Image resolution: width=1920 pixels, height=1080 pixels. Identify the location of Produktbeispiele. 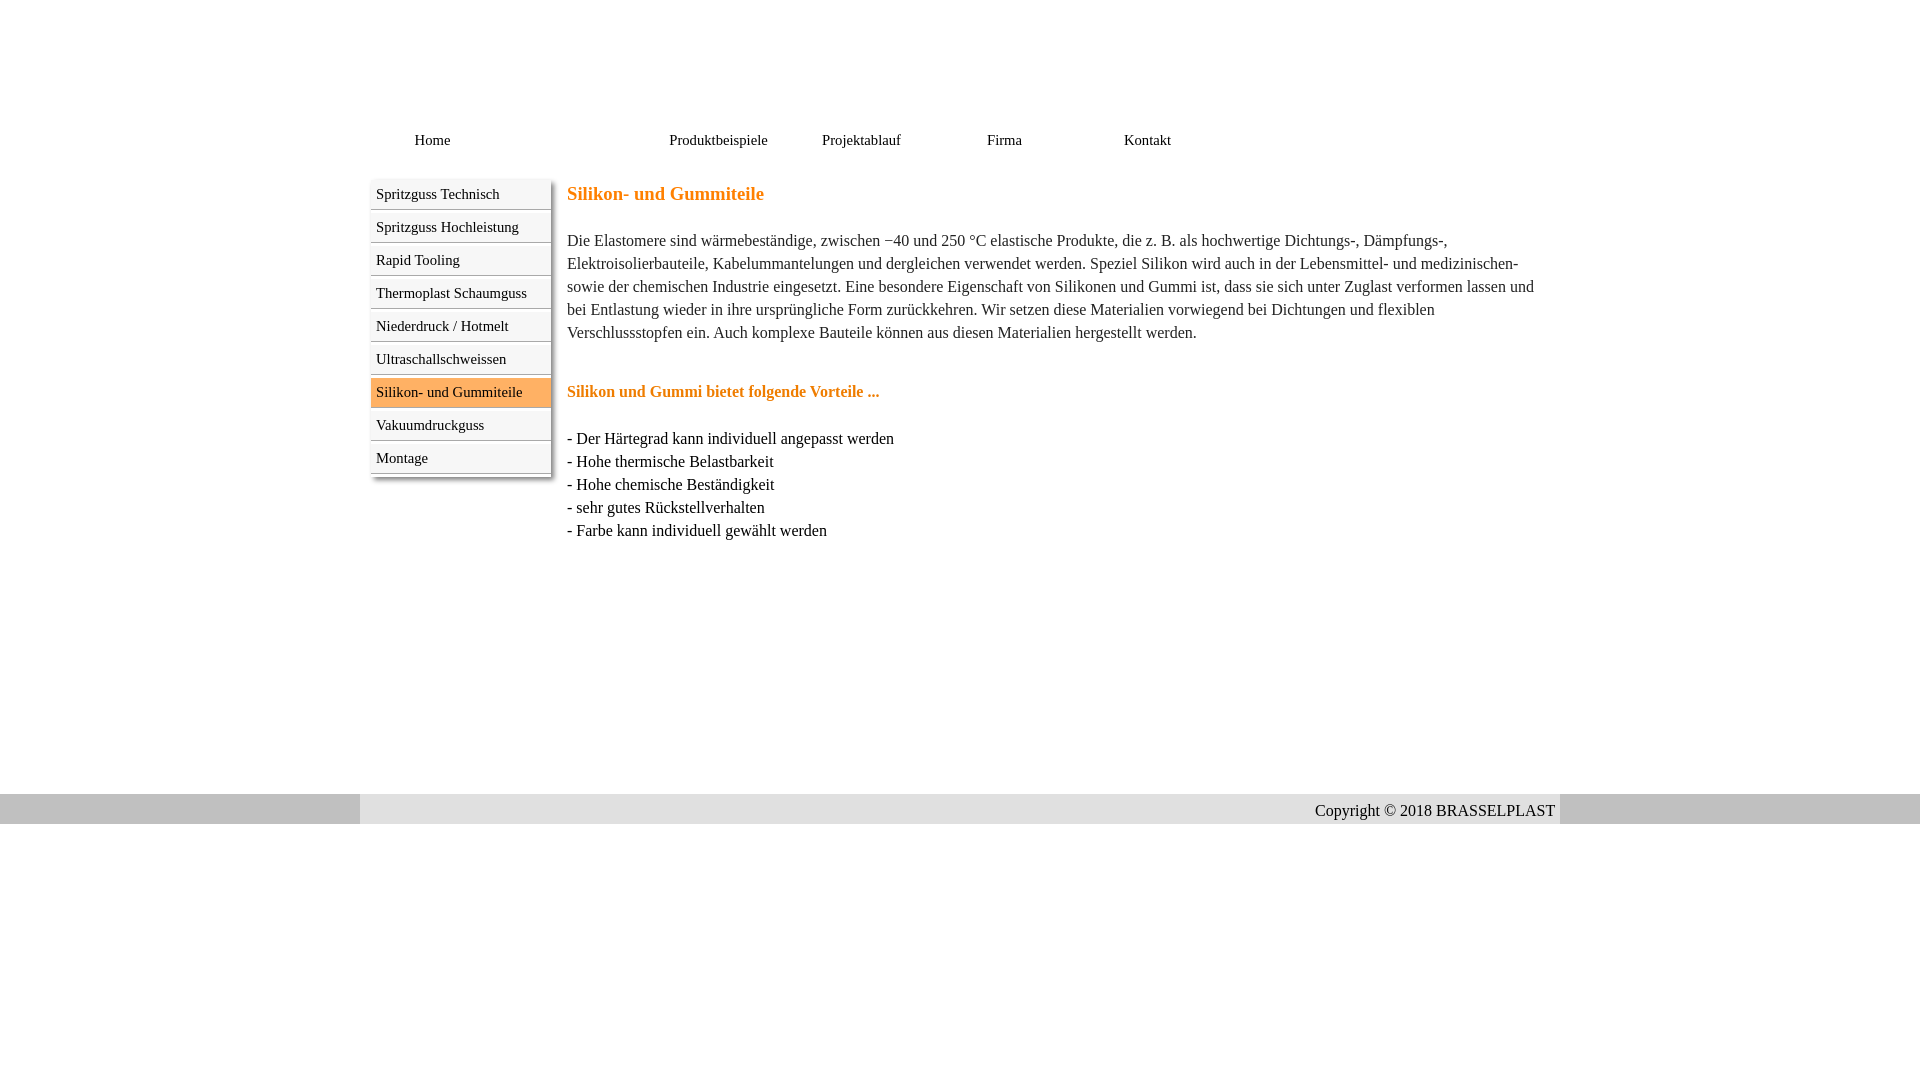
(721, 140).